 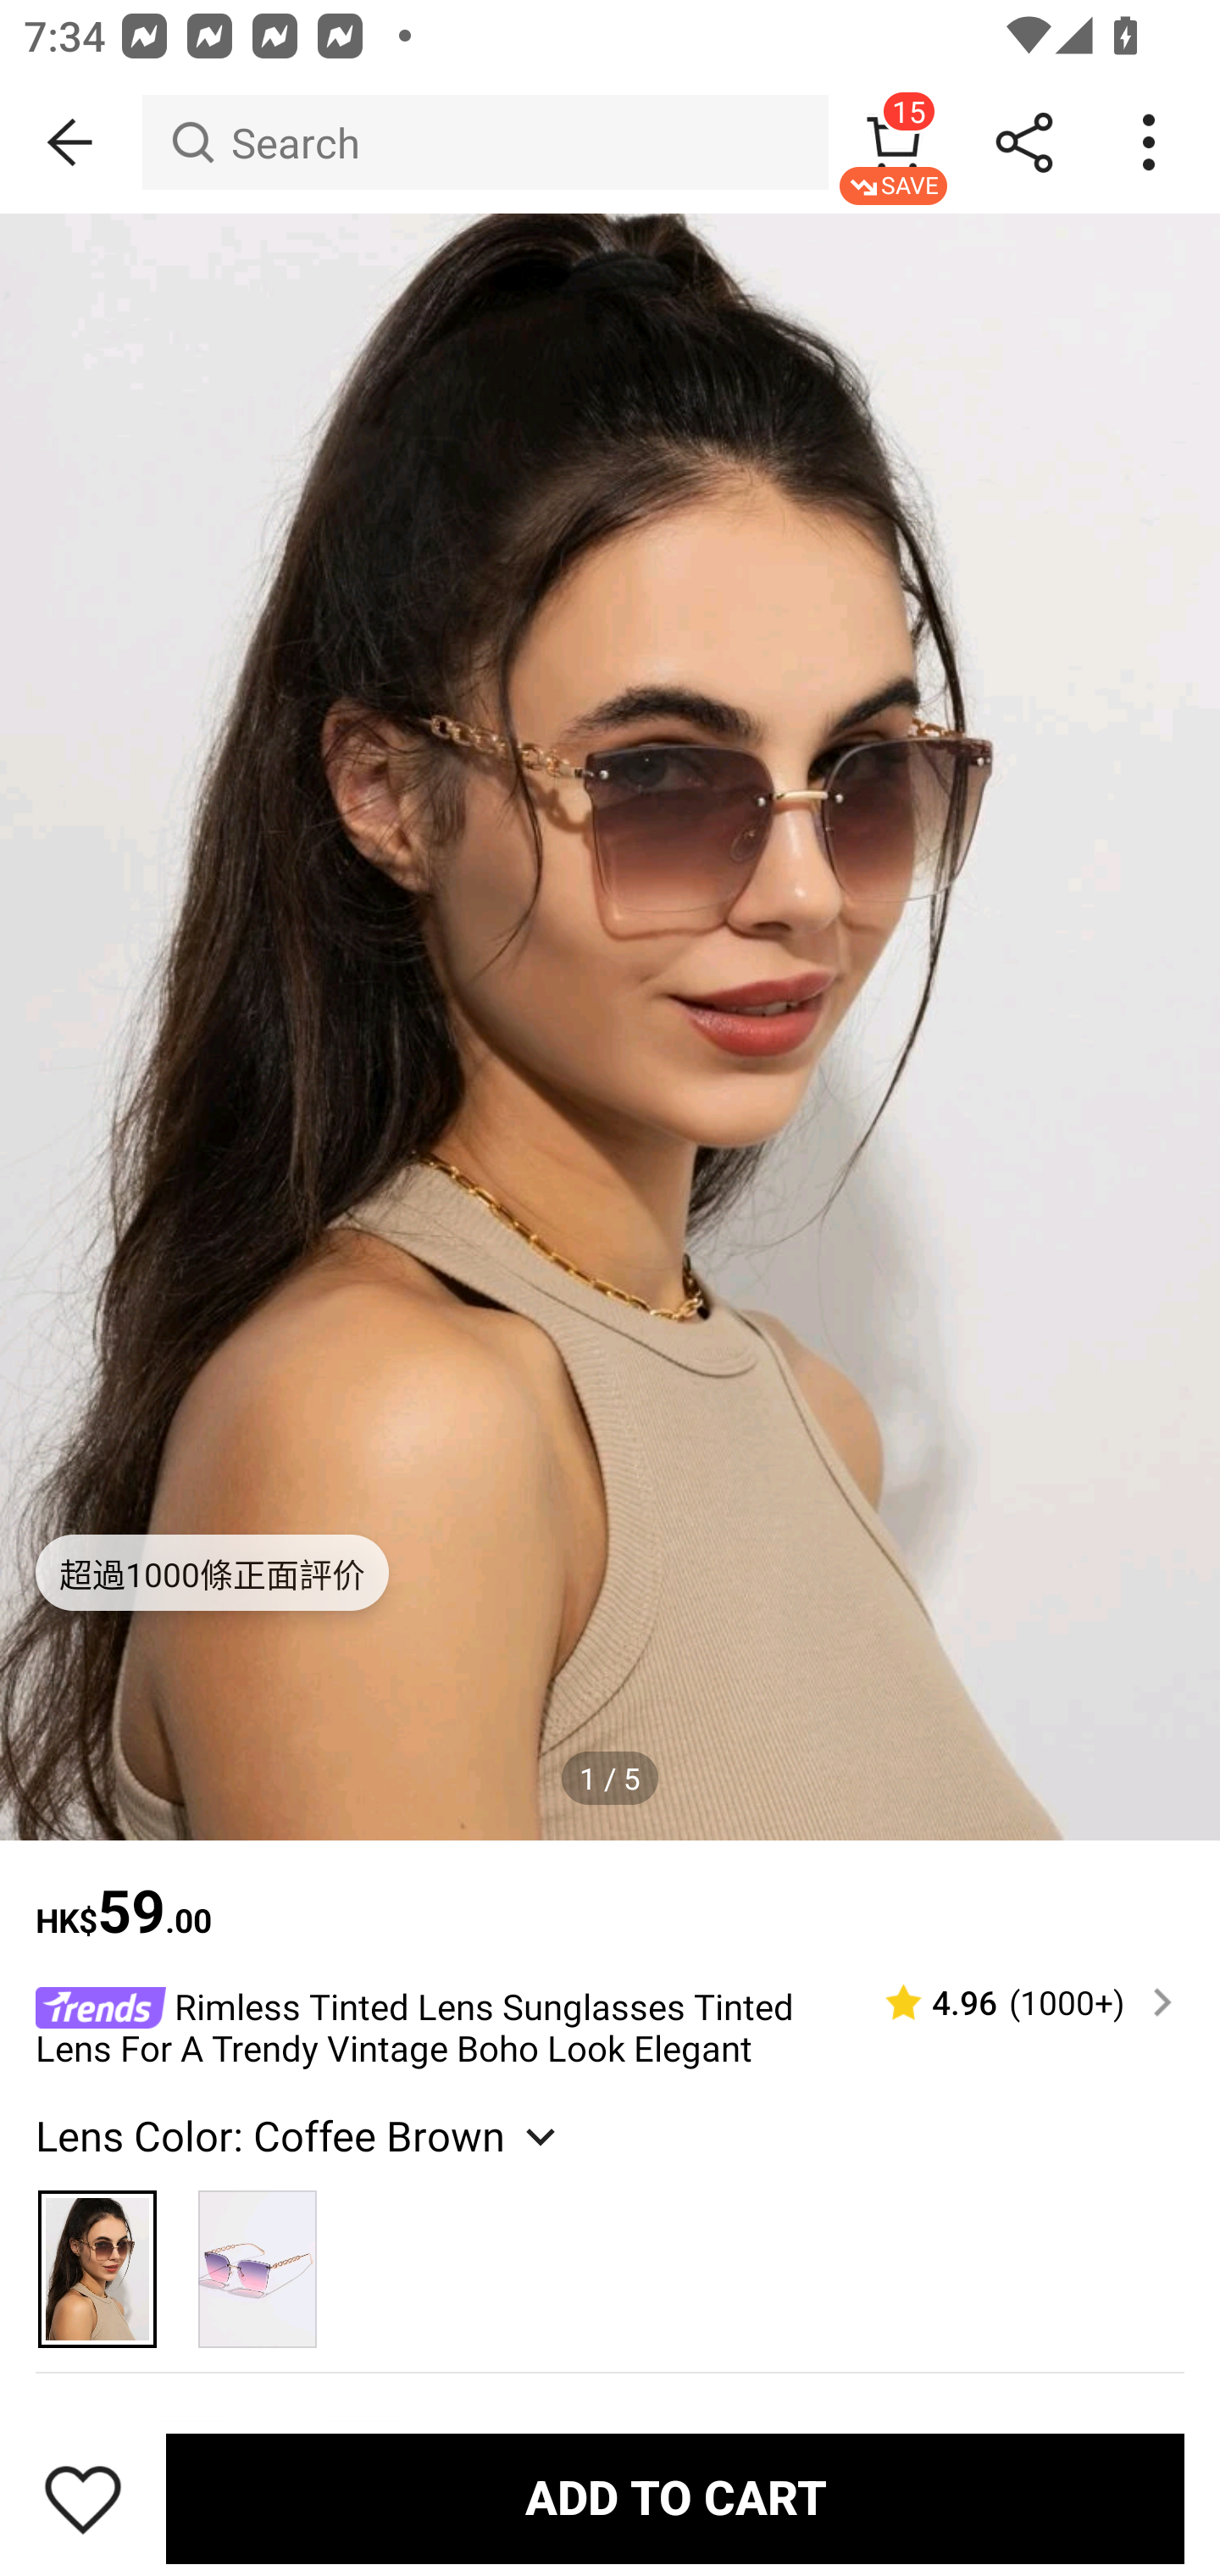 What do you see at coordinates (71, 142) in the screenshot?
I see `BACK` at bounding box center [71, 142].